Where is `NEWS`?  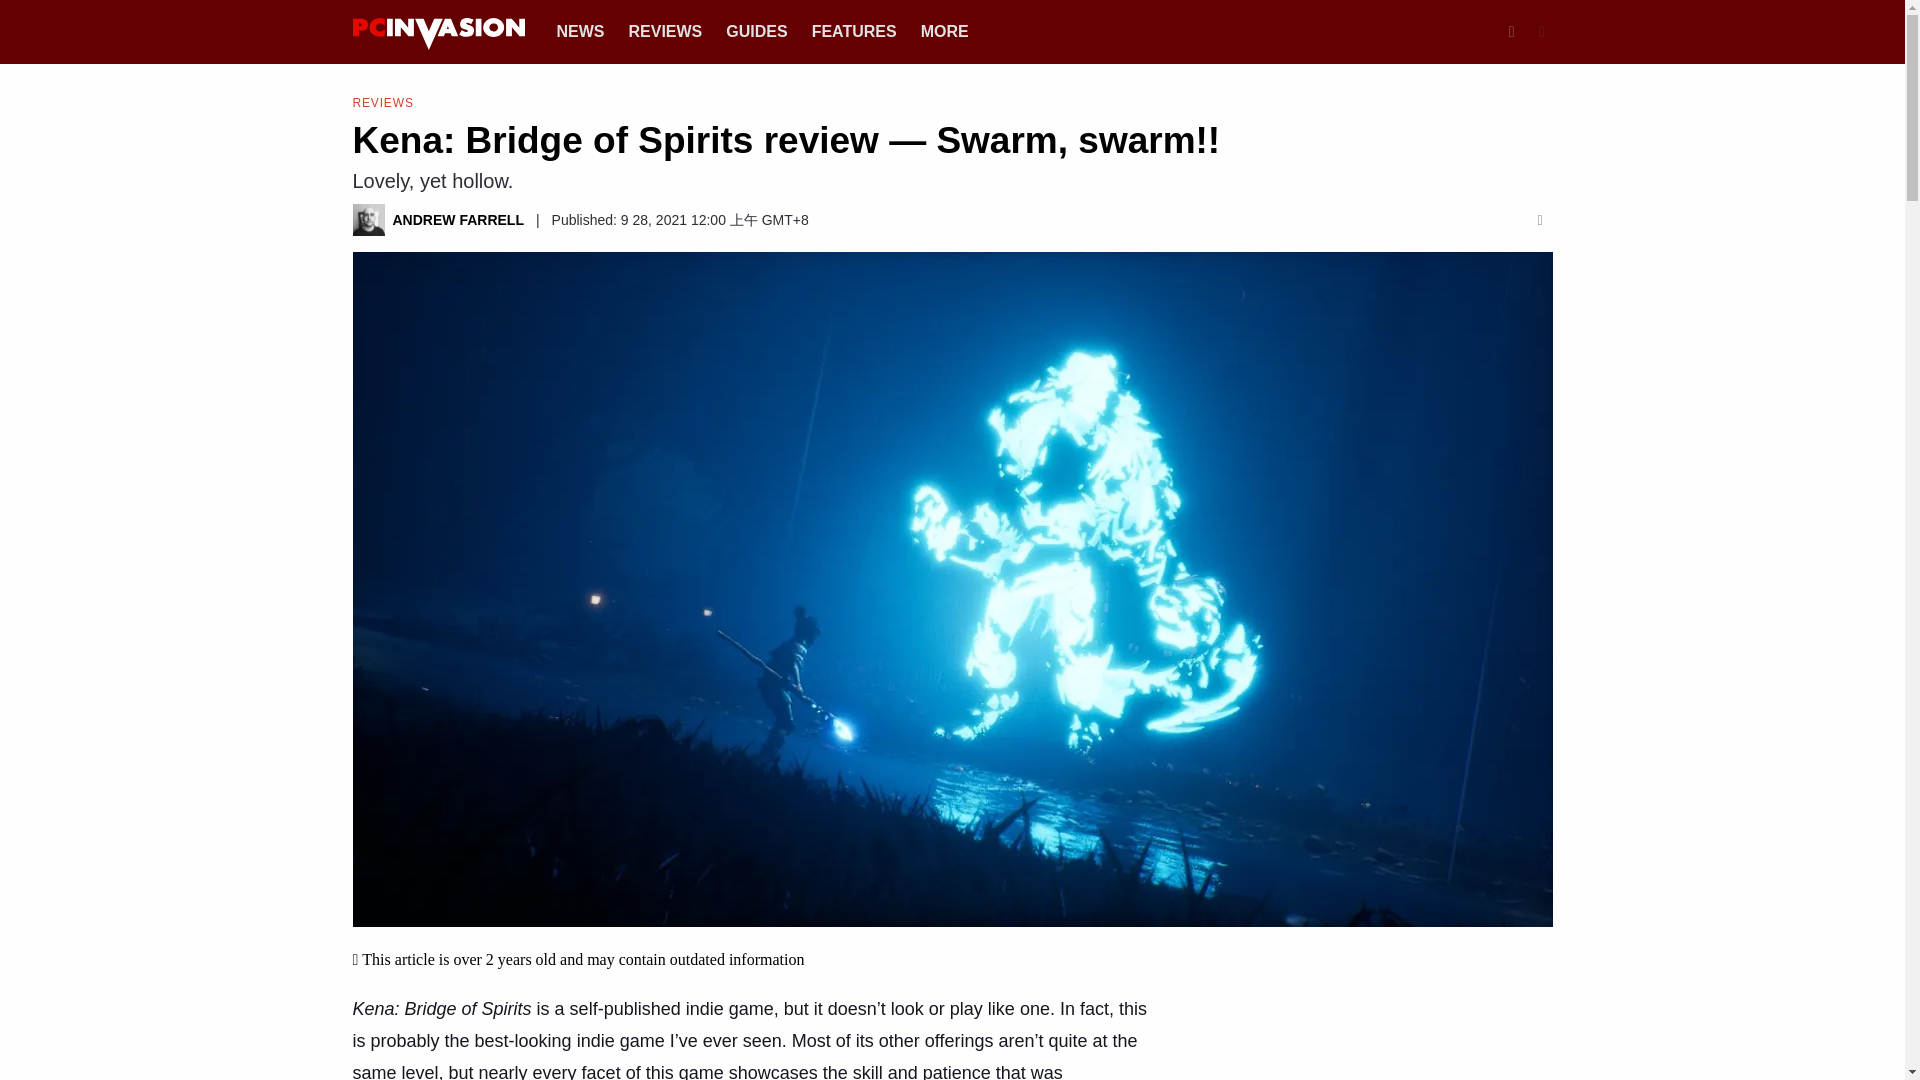
NEWS is located at coordinates (580, 30).